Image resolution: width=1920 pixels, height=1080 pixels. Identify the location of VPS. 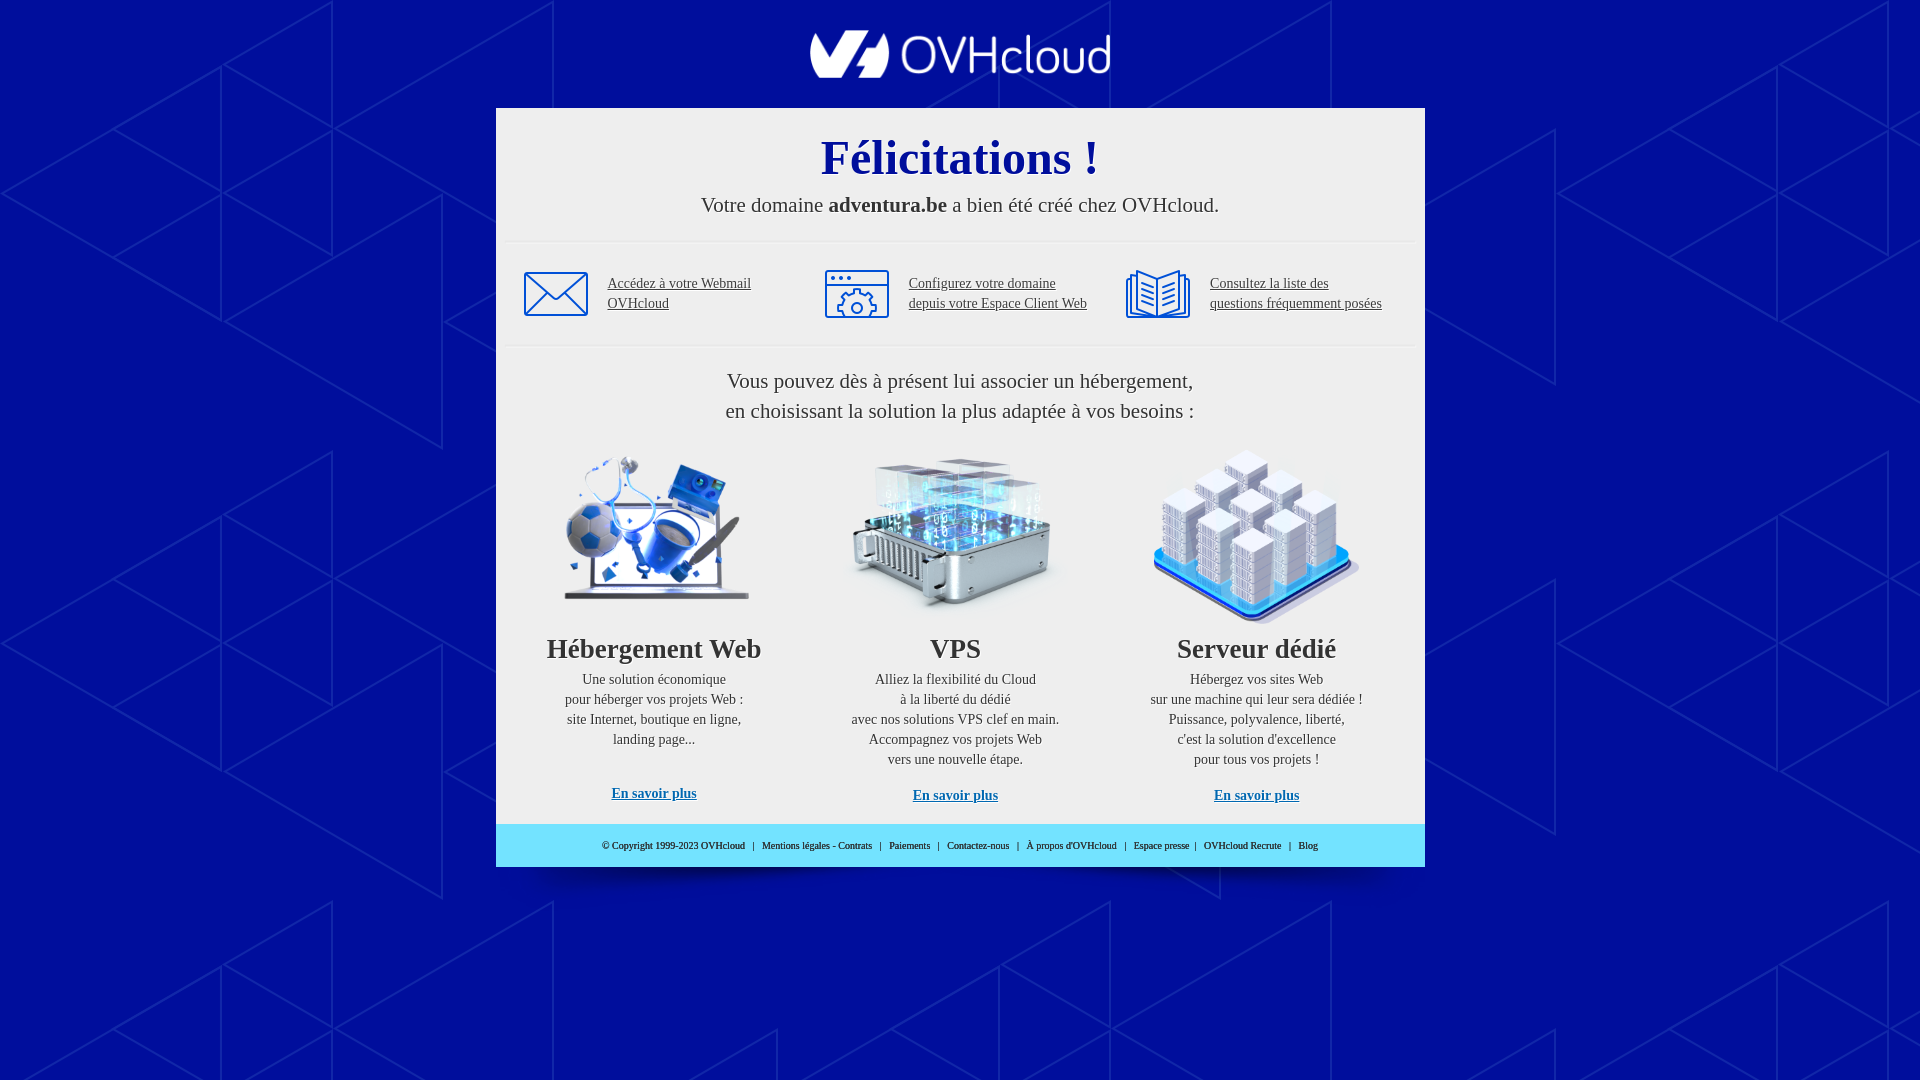
(956, 620).